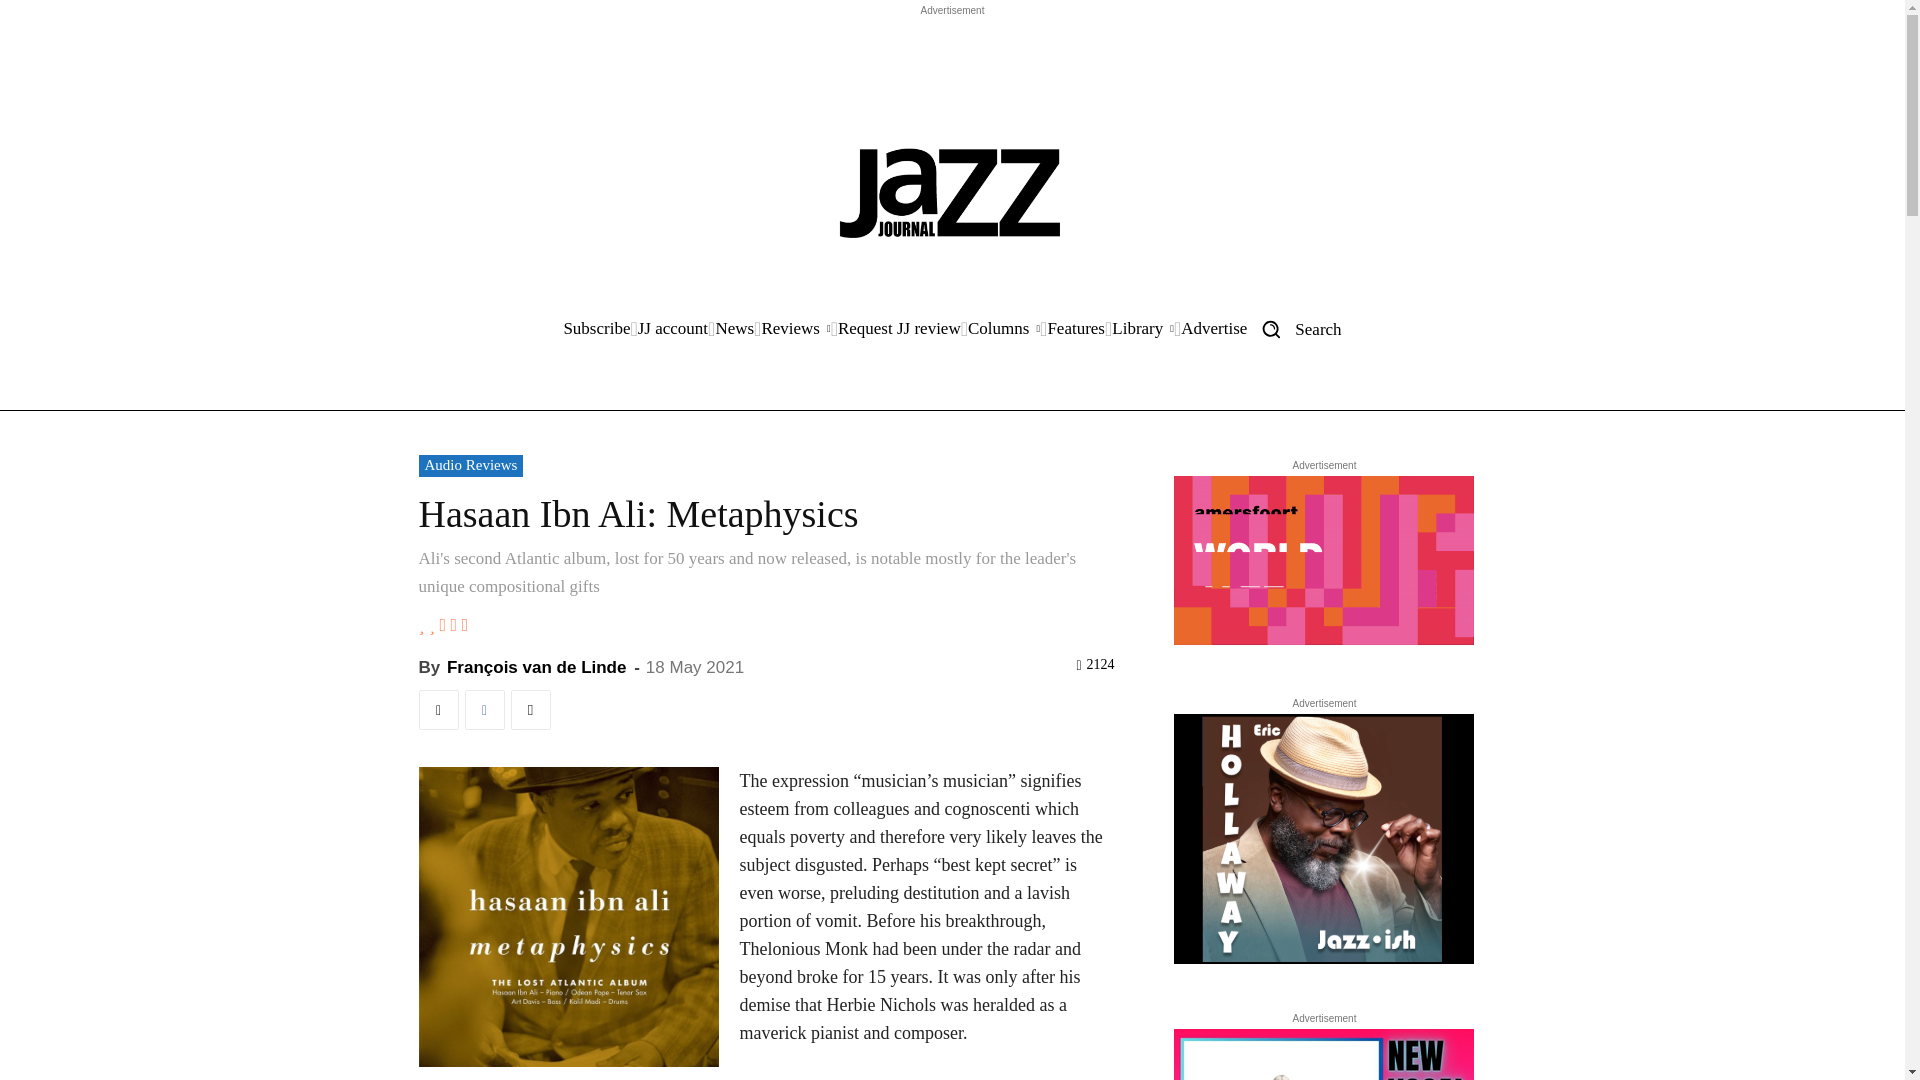 Image resolution: width=1920 pixels, height=1080 pixels. I want to click on News, so click(734, 328).